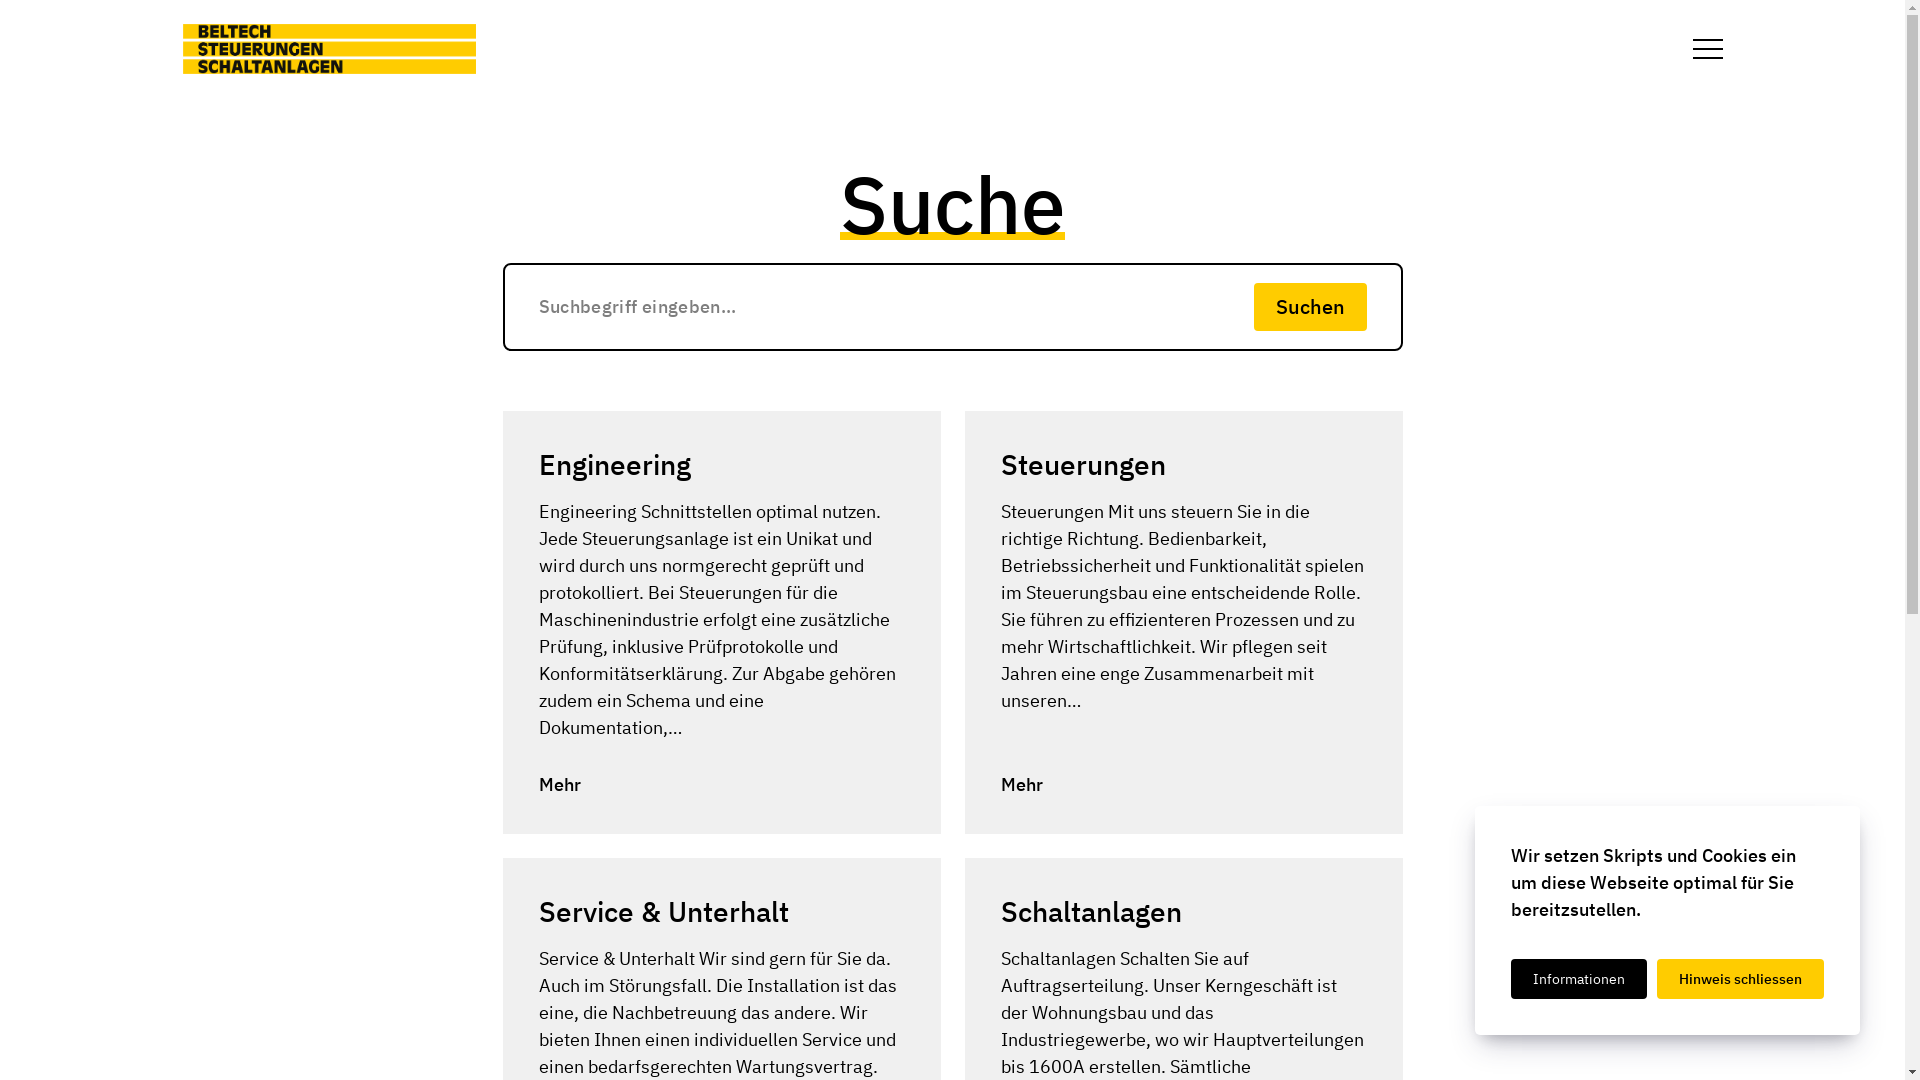 This screenshot has width=1920, height=1080. What do you see at coordinates (1579, 979) in the screenshot?
I see `Informationen` at bounding box center [1579, 979].